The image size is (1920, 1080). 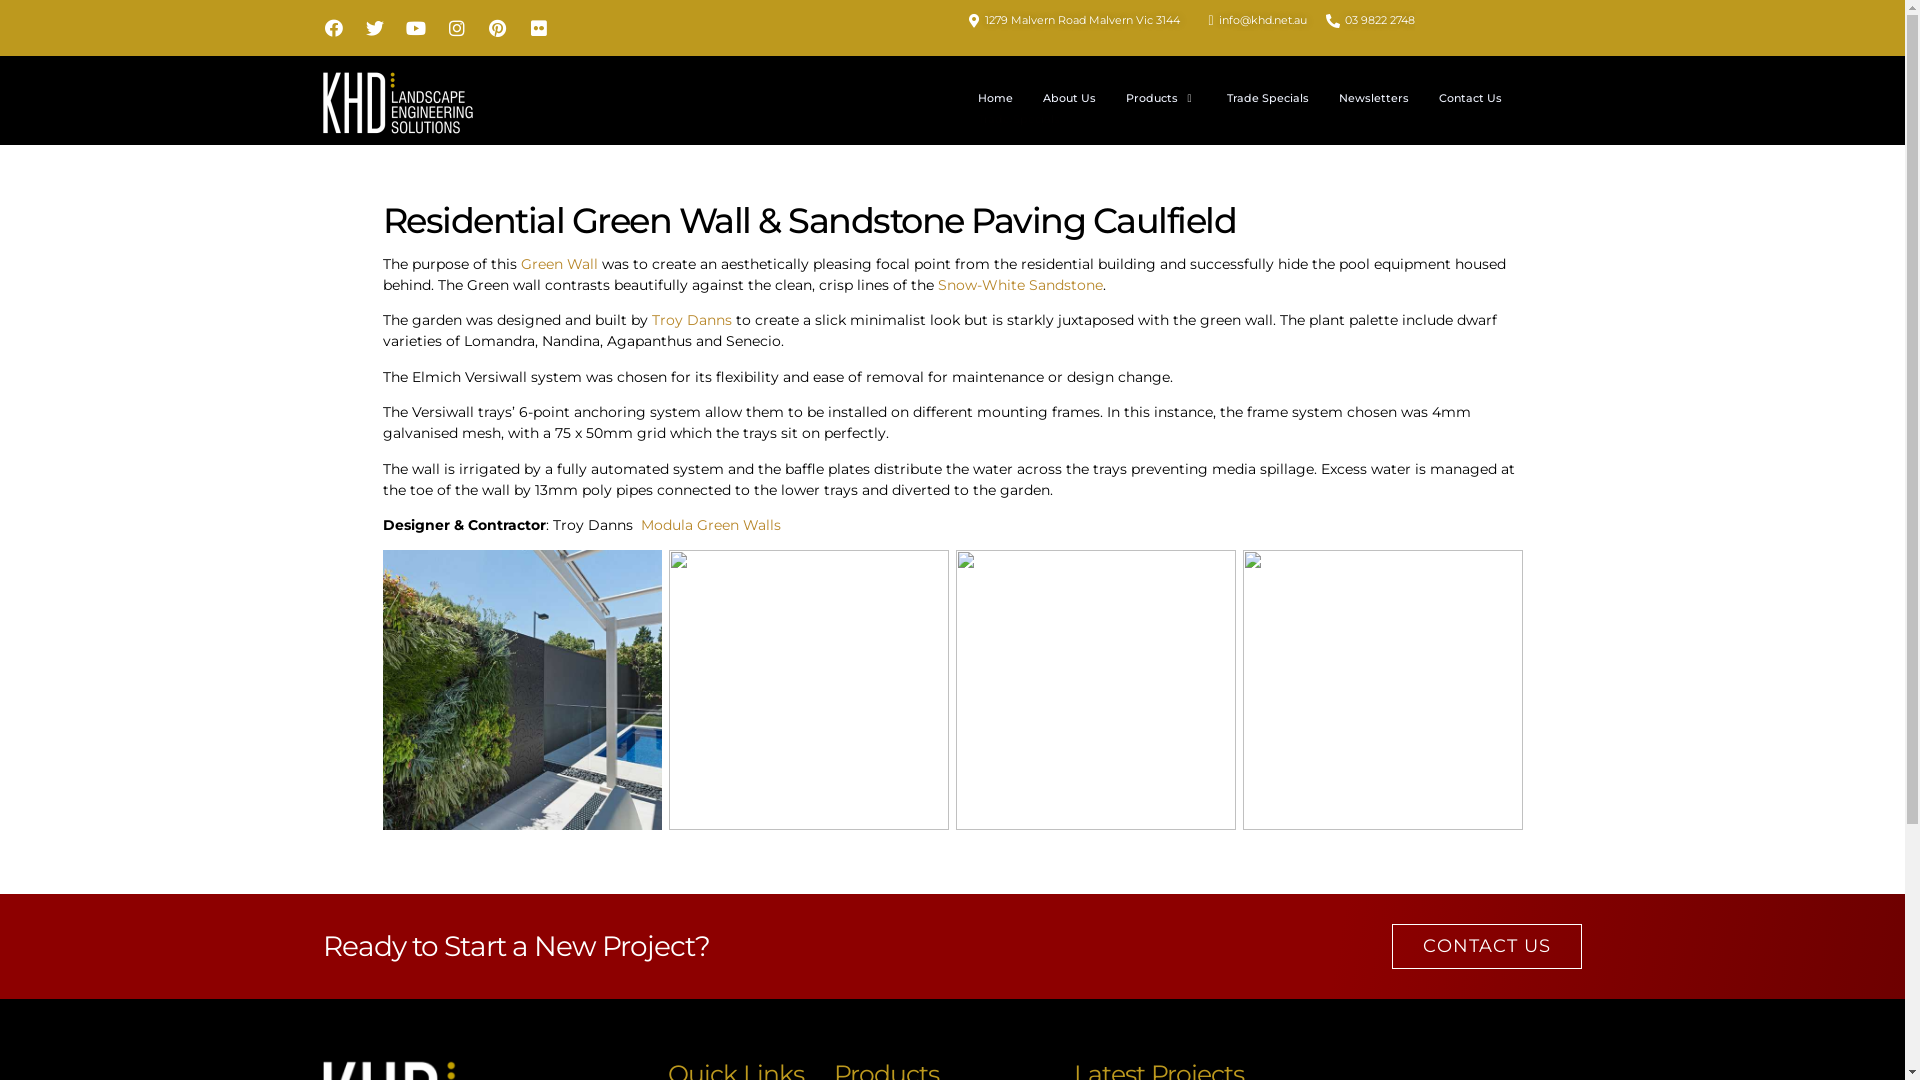 I want to click on Newsletters, so click(x=1374, y=98).